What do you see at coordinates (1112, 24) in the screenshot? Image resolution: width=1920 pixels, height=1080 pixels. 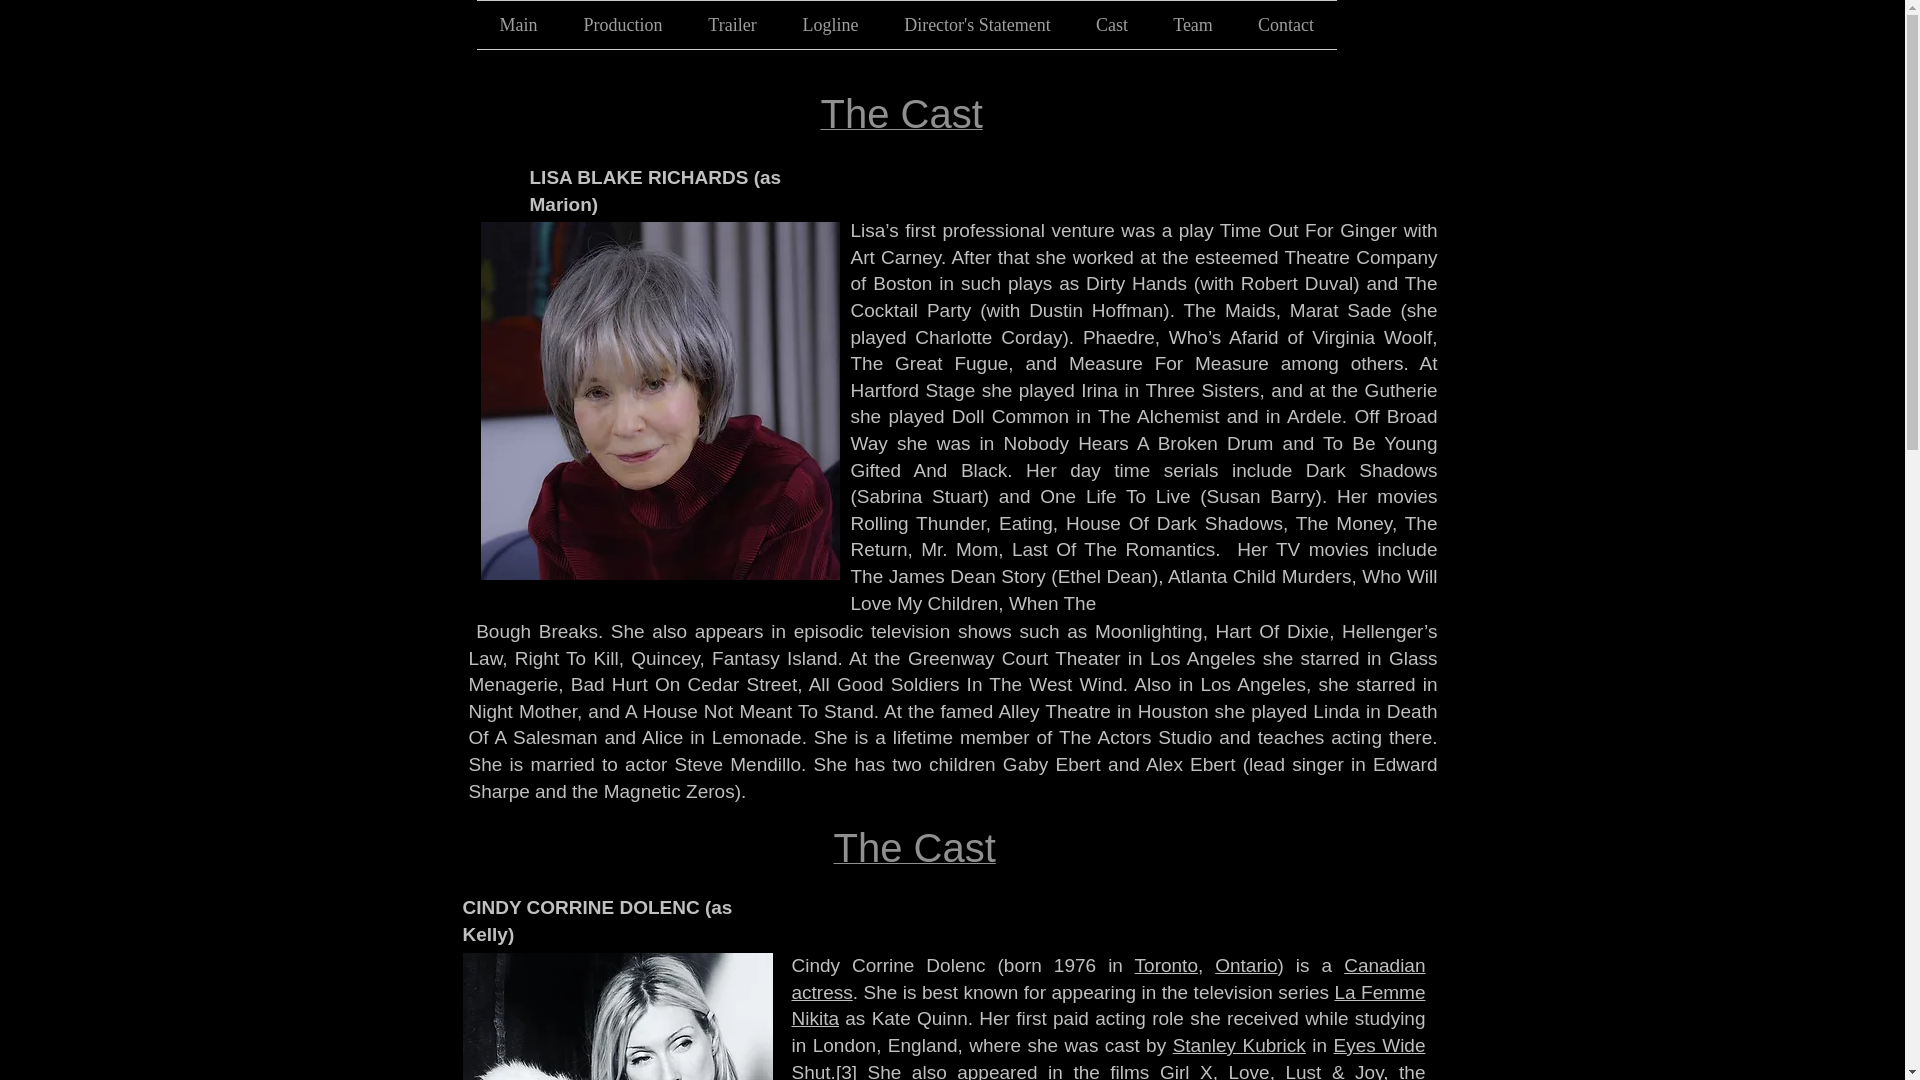 I see `Cast` at bounding box center [1112, 24].